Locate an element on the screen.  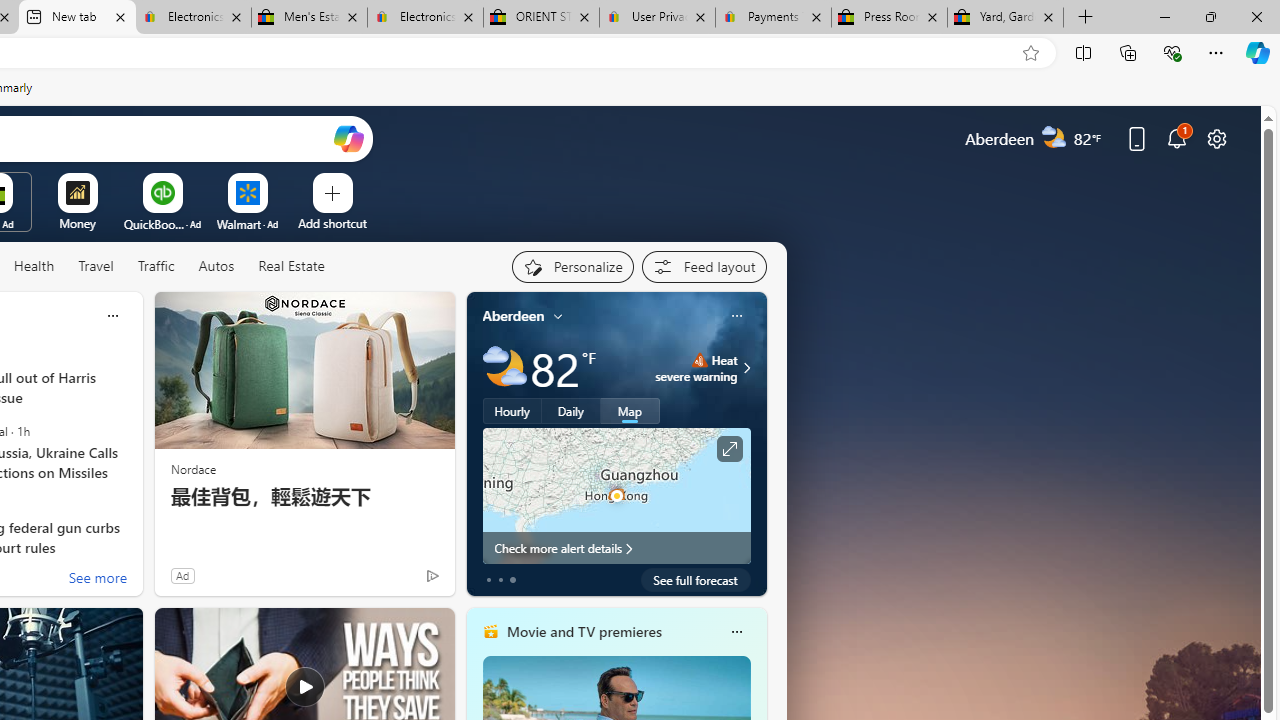
My location is located at coordinates (558, 316).